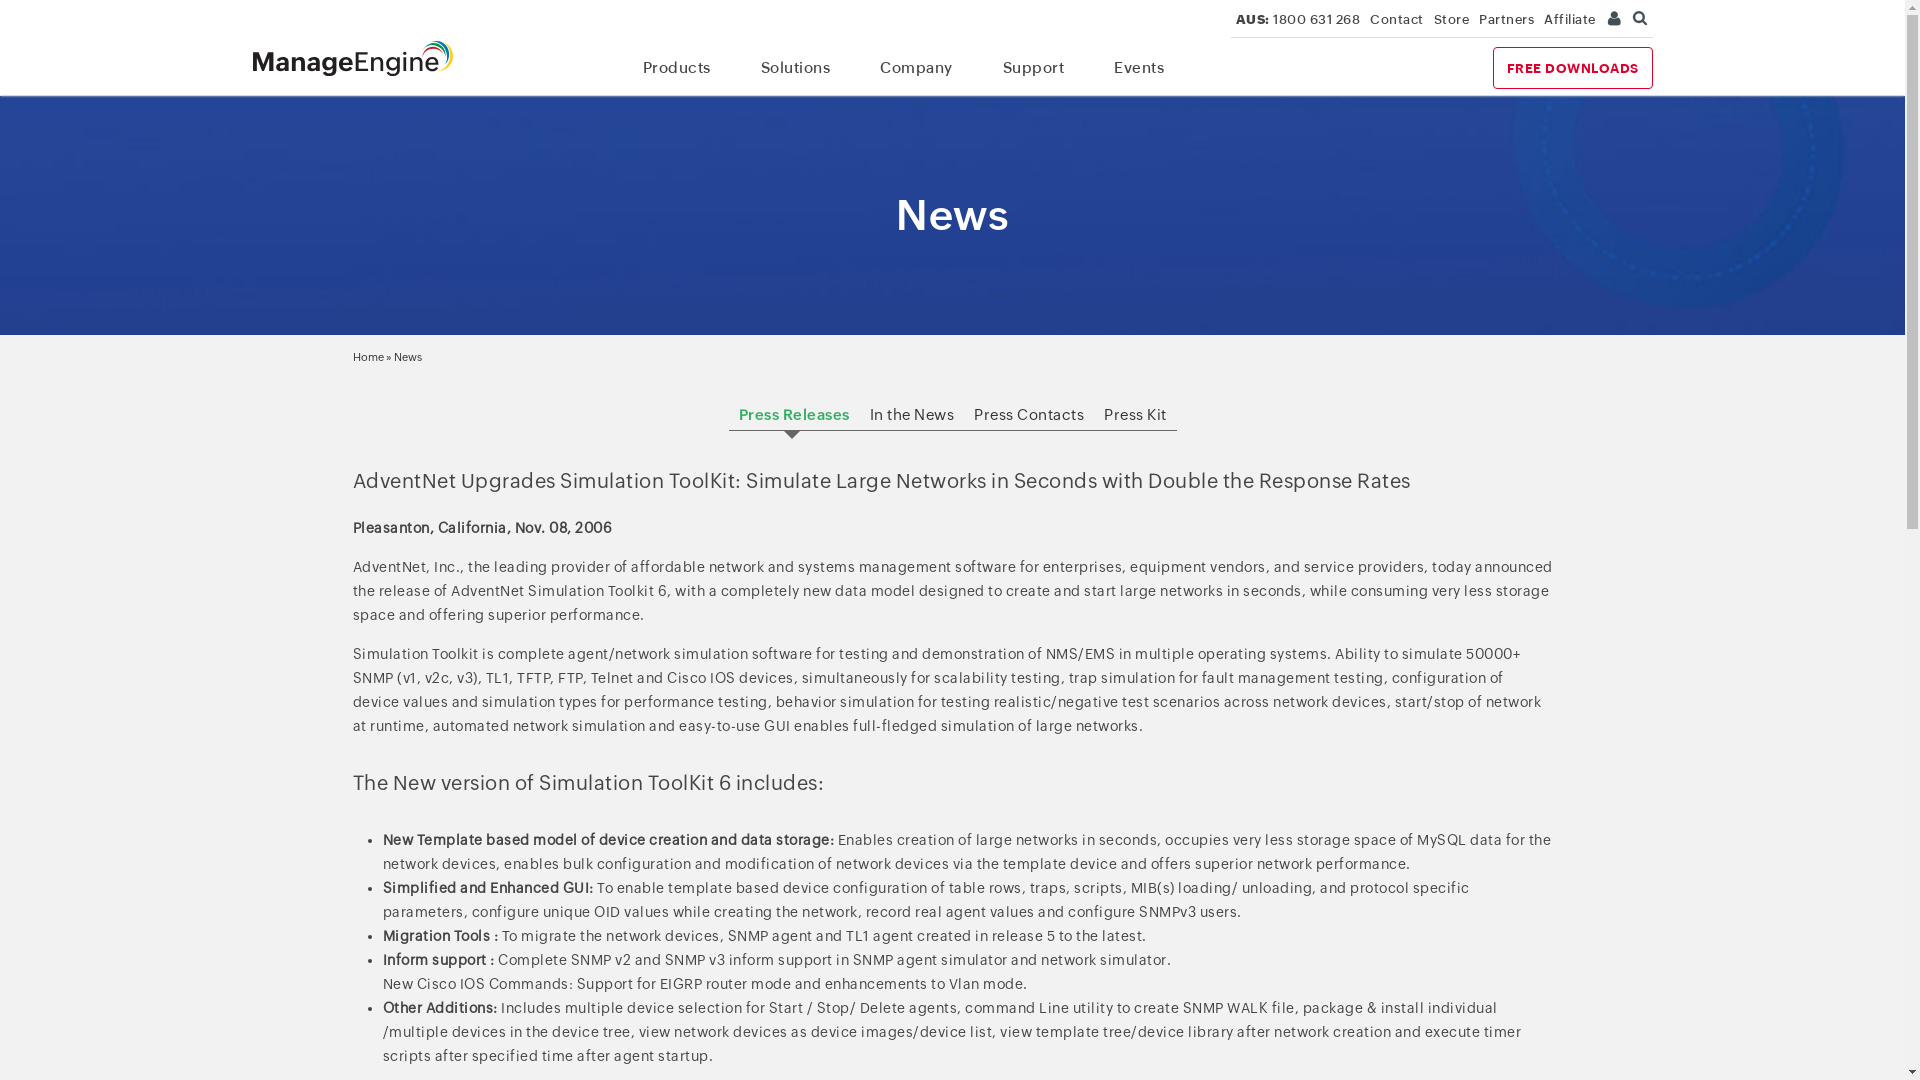  Describe the element at coordinates (912, 414) in the screenshot. I see `In the News` at that location.